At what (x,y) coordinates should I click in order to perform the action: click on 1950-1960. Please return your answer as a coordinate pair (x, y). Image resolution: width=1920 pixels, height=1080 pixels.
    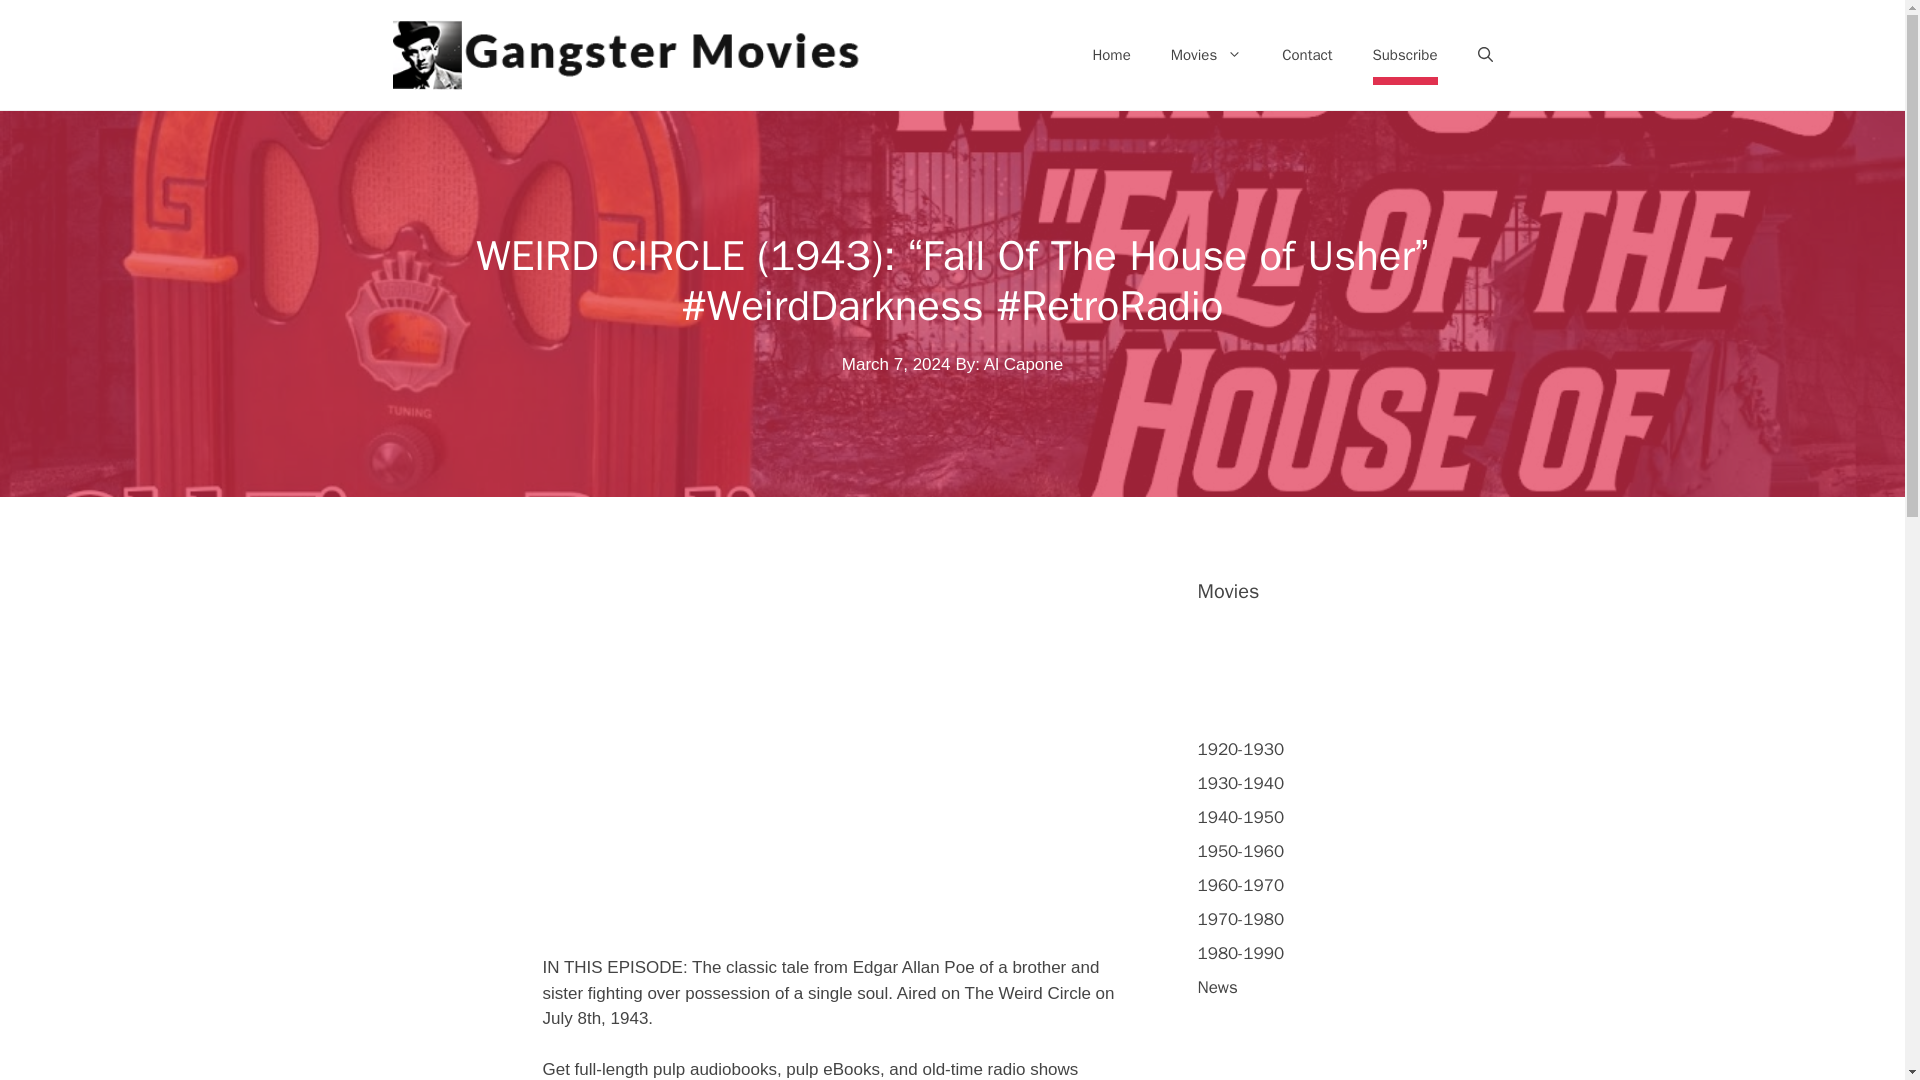
    Looking at the image, I should click on (1241, 851).